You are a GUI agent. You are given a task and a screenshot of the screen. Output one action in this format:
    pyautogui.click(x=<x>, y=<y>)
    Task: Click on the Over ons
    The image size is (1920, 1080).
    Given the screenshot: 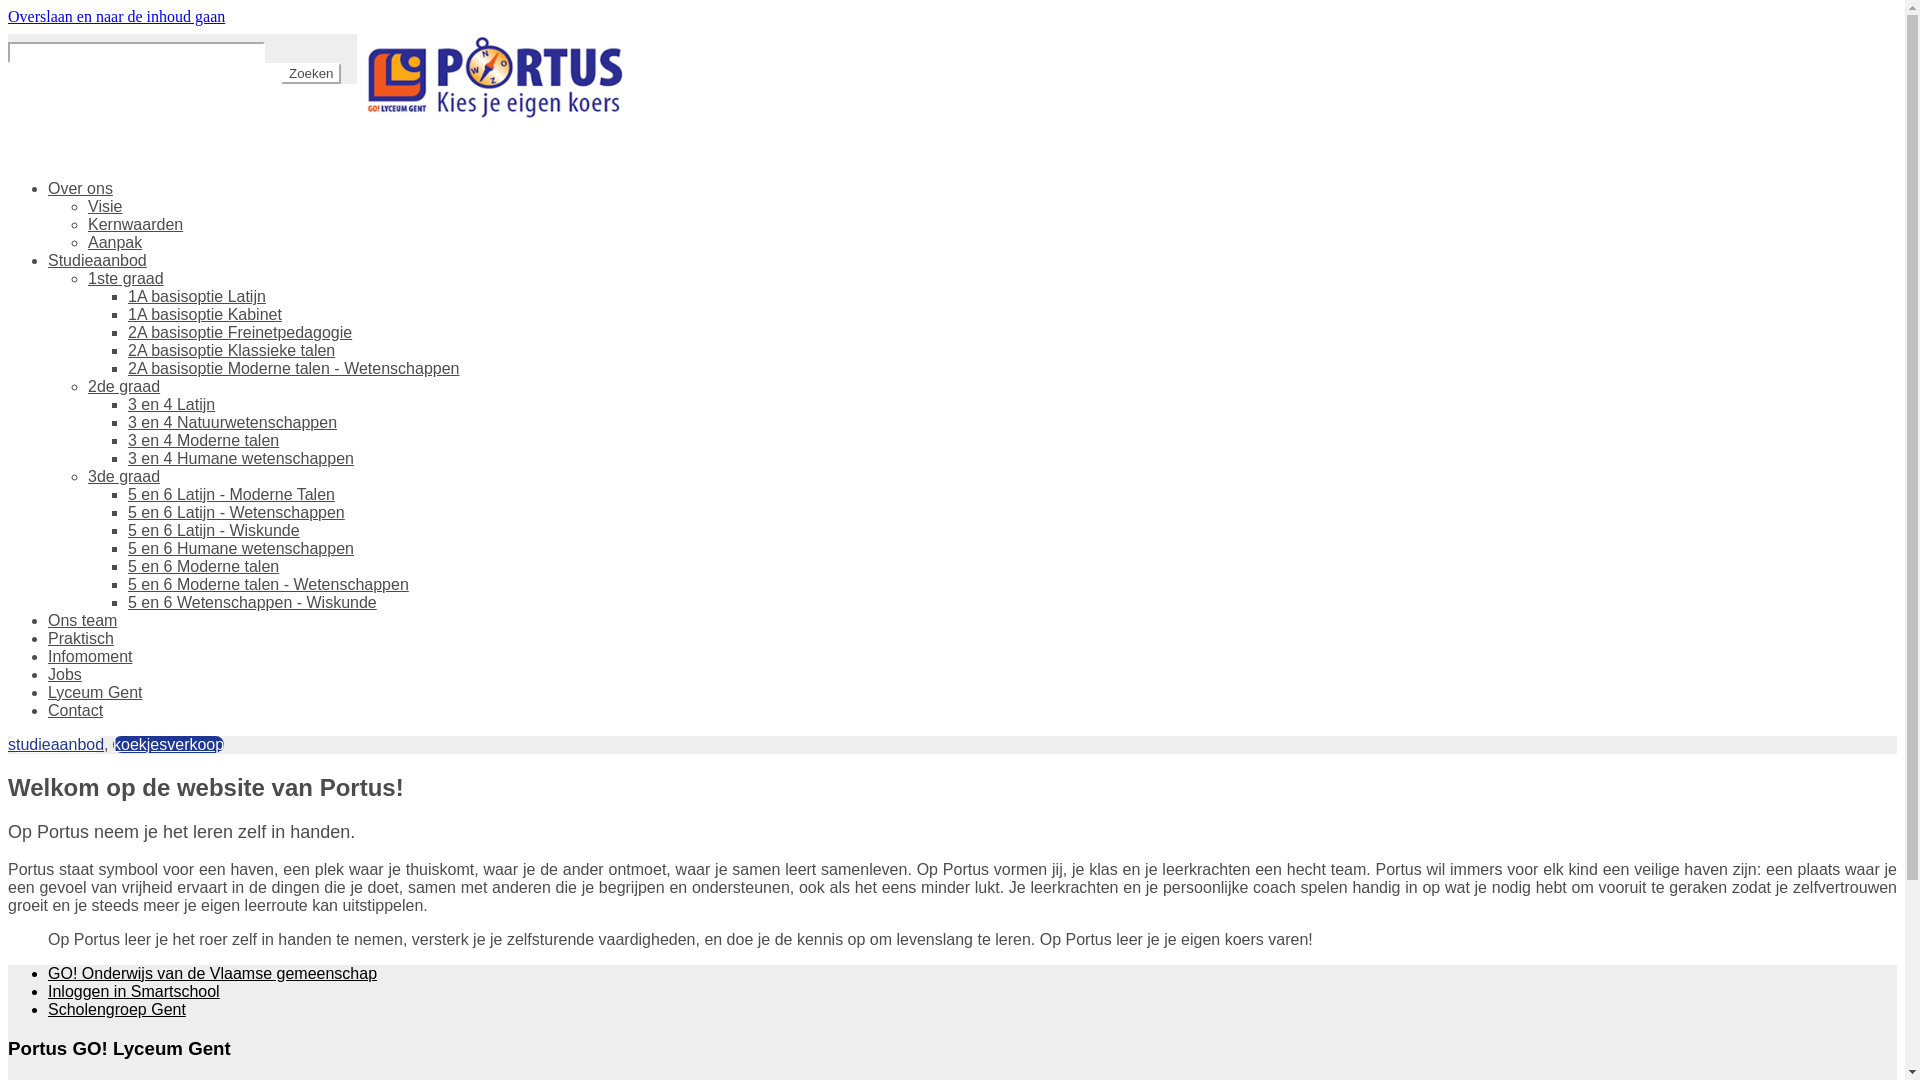 What is the action you would take?
    pyautogui.click(x=80, y=188)
    